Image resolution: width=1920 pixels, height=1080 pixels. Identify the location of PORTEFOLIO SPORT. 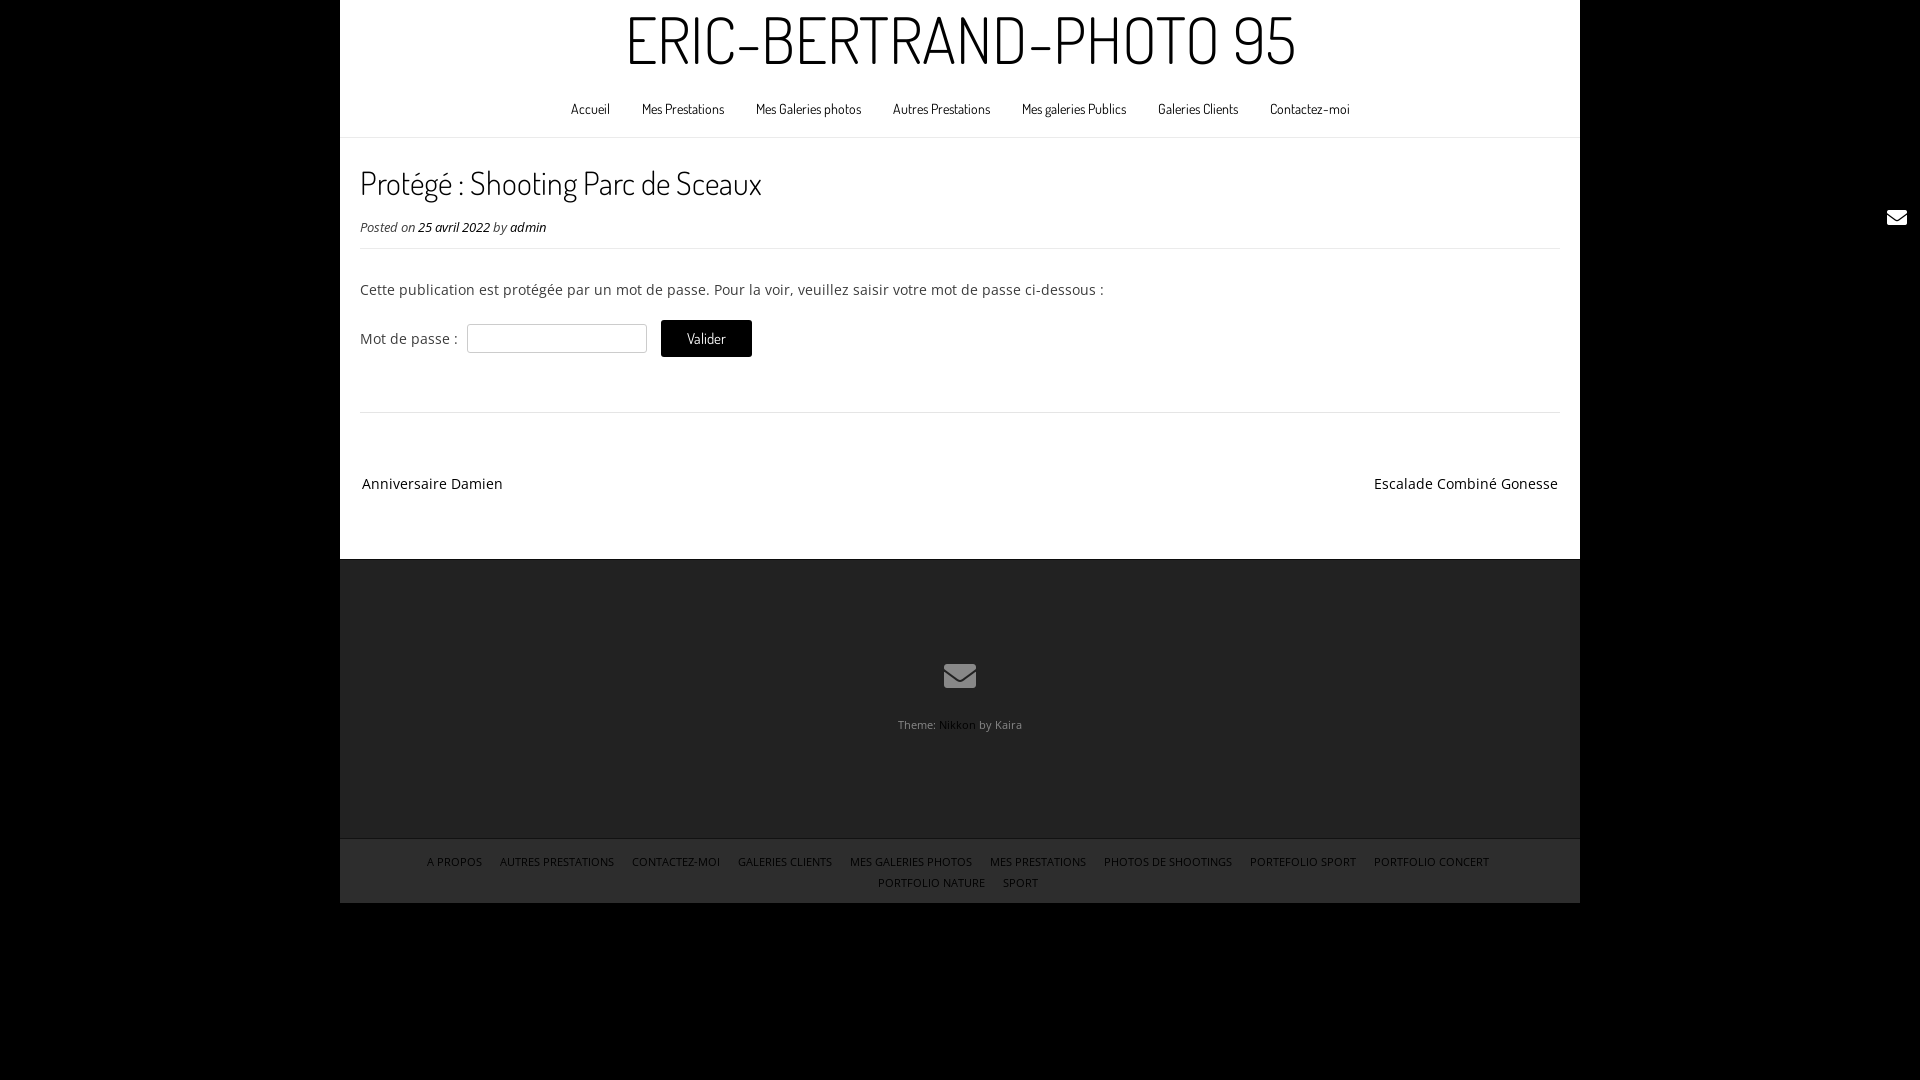
(1303, 862).